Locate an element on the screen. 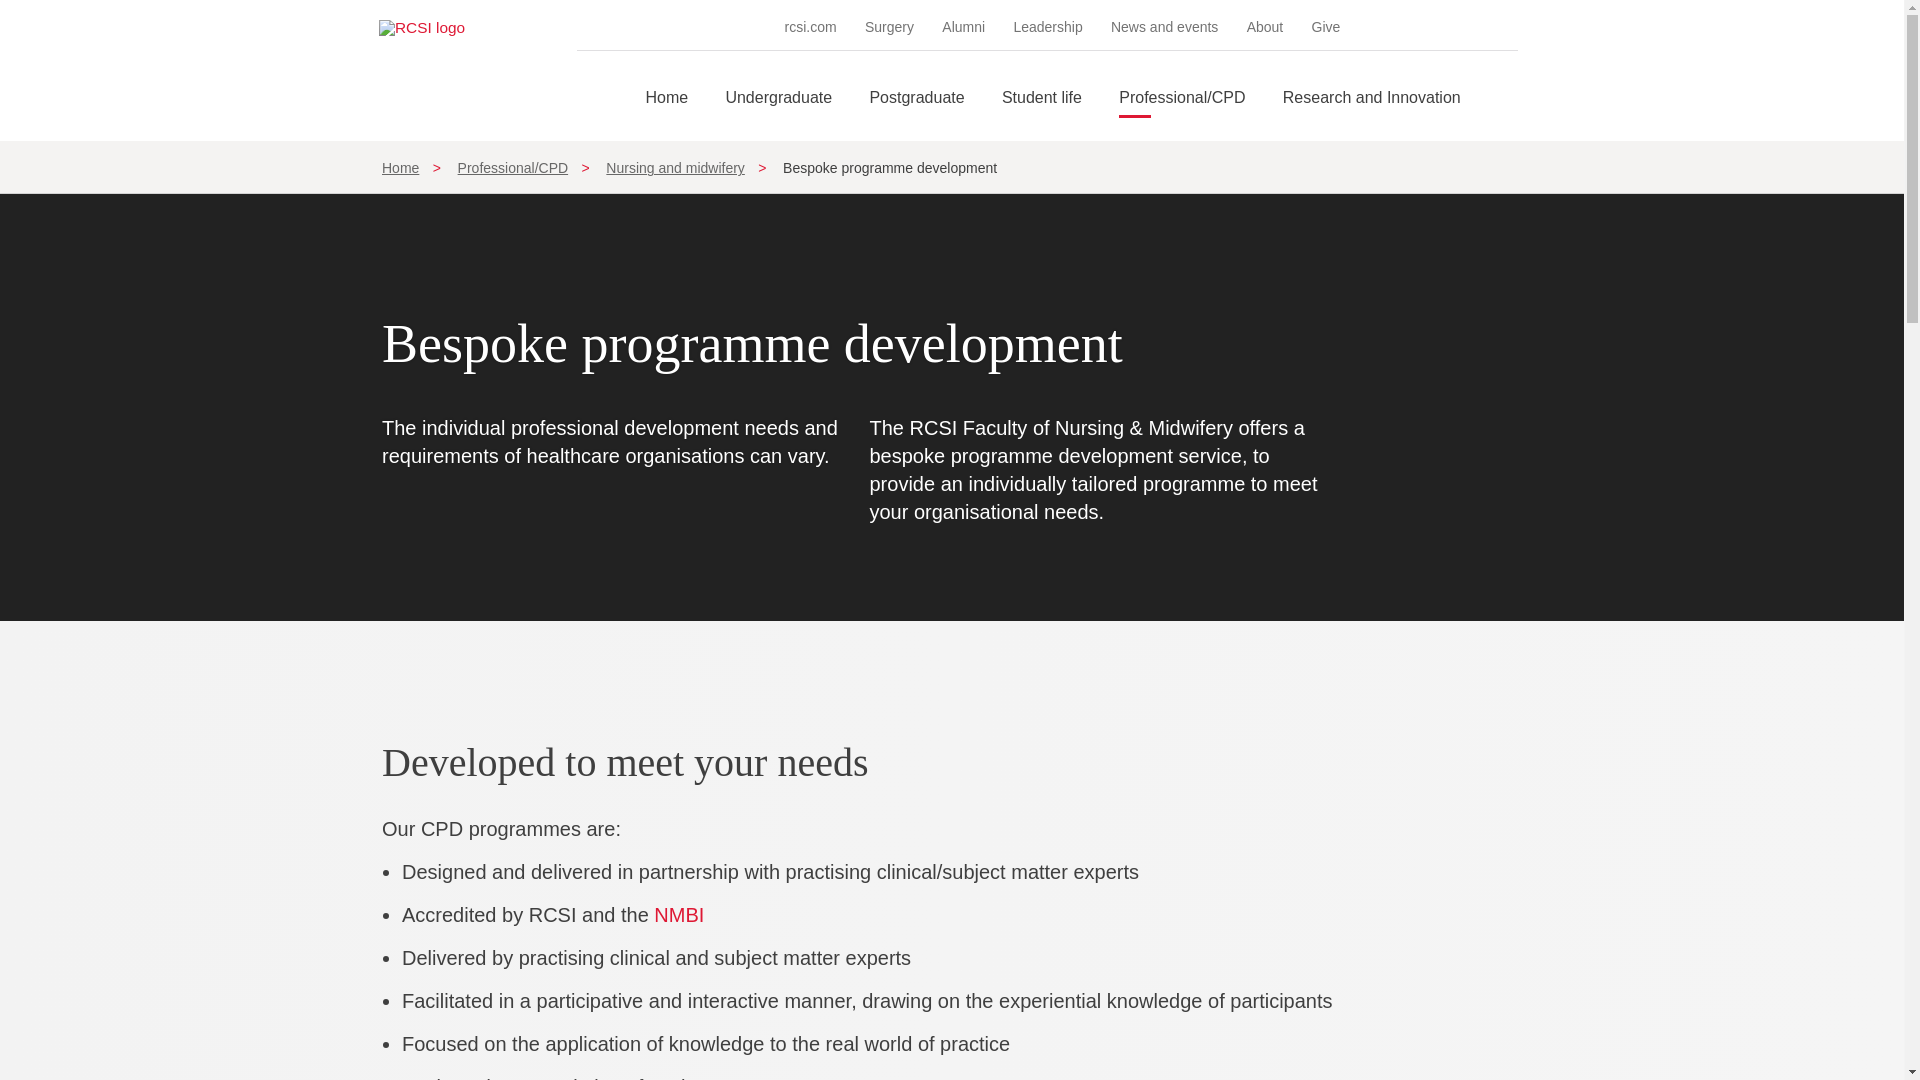 The width and height of the screenshot is (1920, 1080). Postgraduate is located at coordinates (916, 115).